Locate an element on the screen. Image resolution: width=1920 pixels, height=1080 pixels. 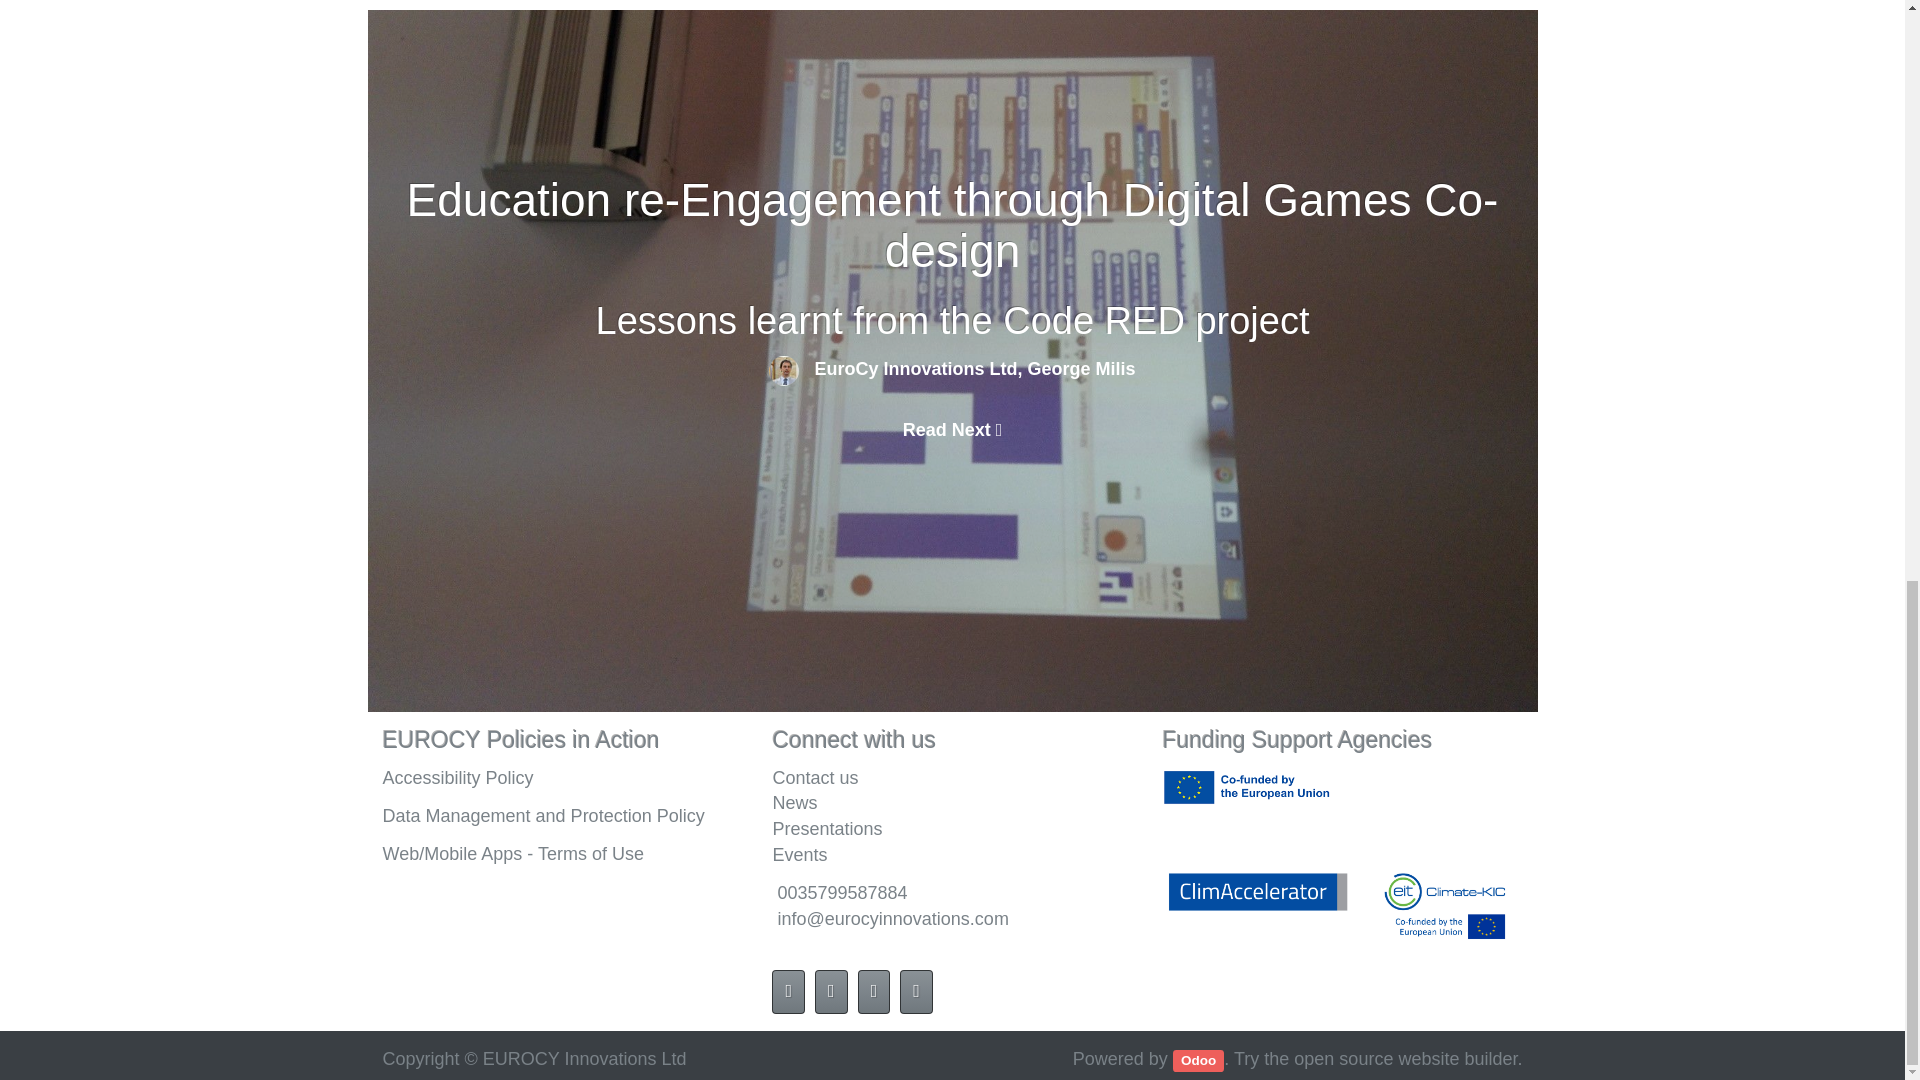
Presentations is located at coordinates (952, 830).